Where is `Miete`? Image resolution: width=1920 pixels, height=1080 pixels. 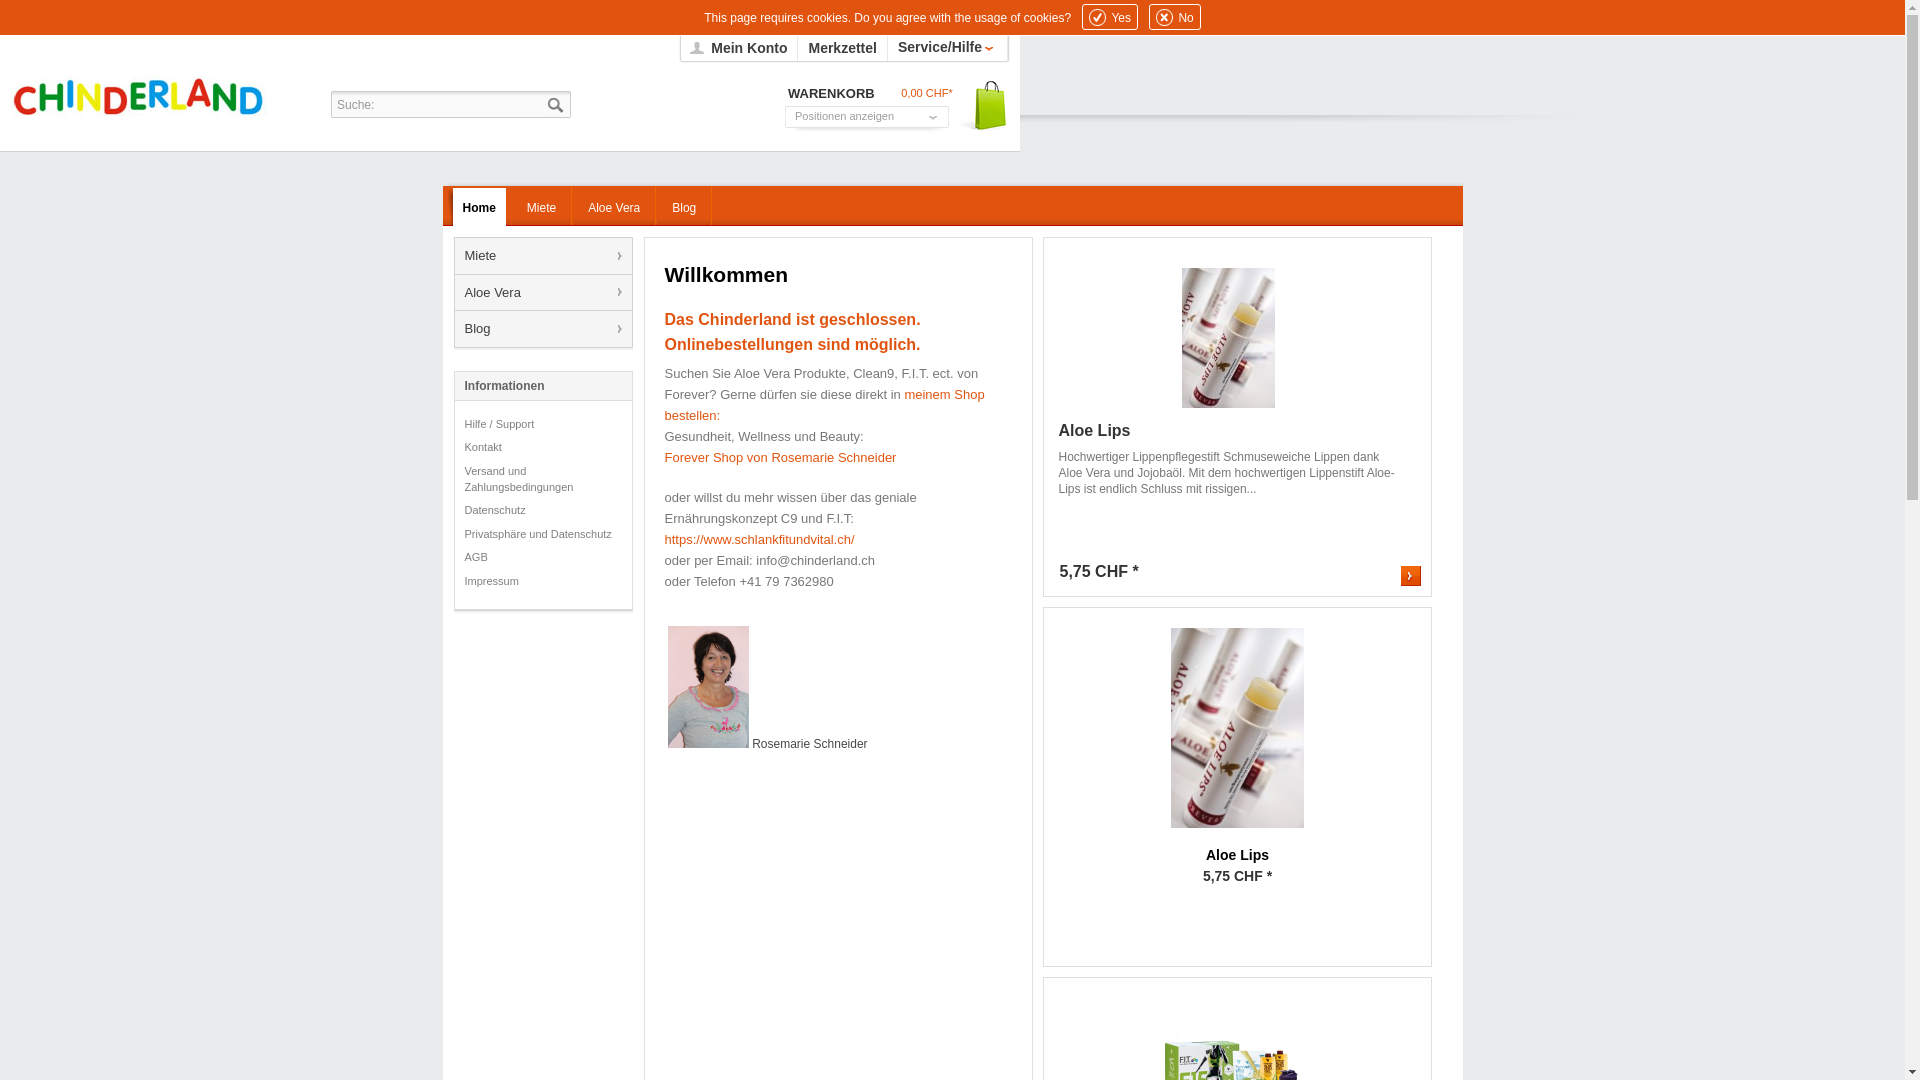 Miete is located at coordinates (542, 206).